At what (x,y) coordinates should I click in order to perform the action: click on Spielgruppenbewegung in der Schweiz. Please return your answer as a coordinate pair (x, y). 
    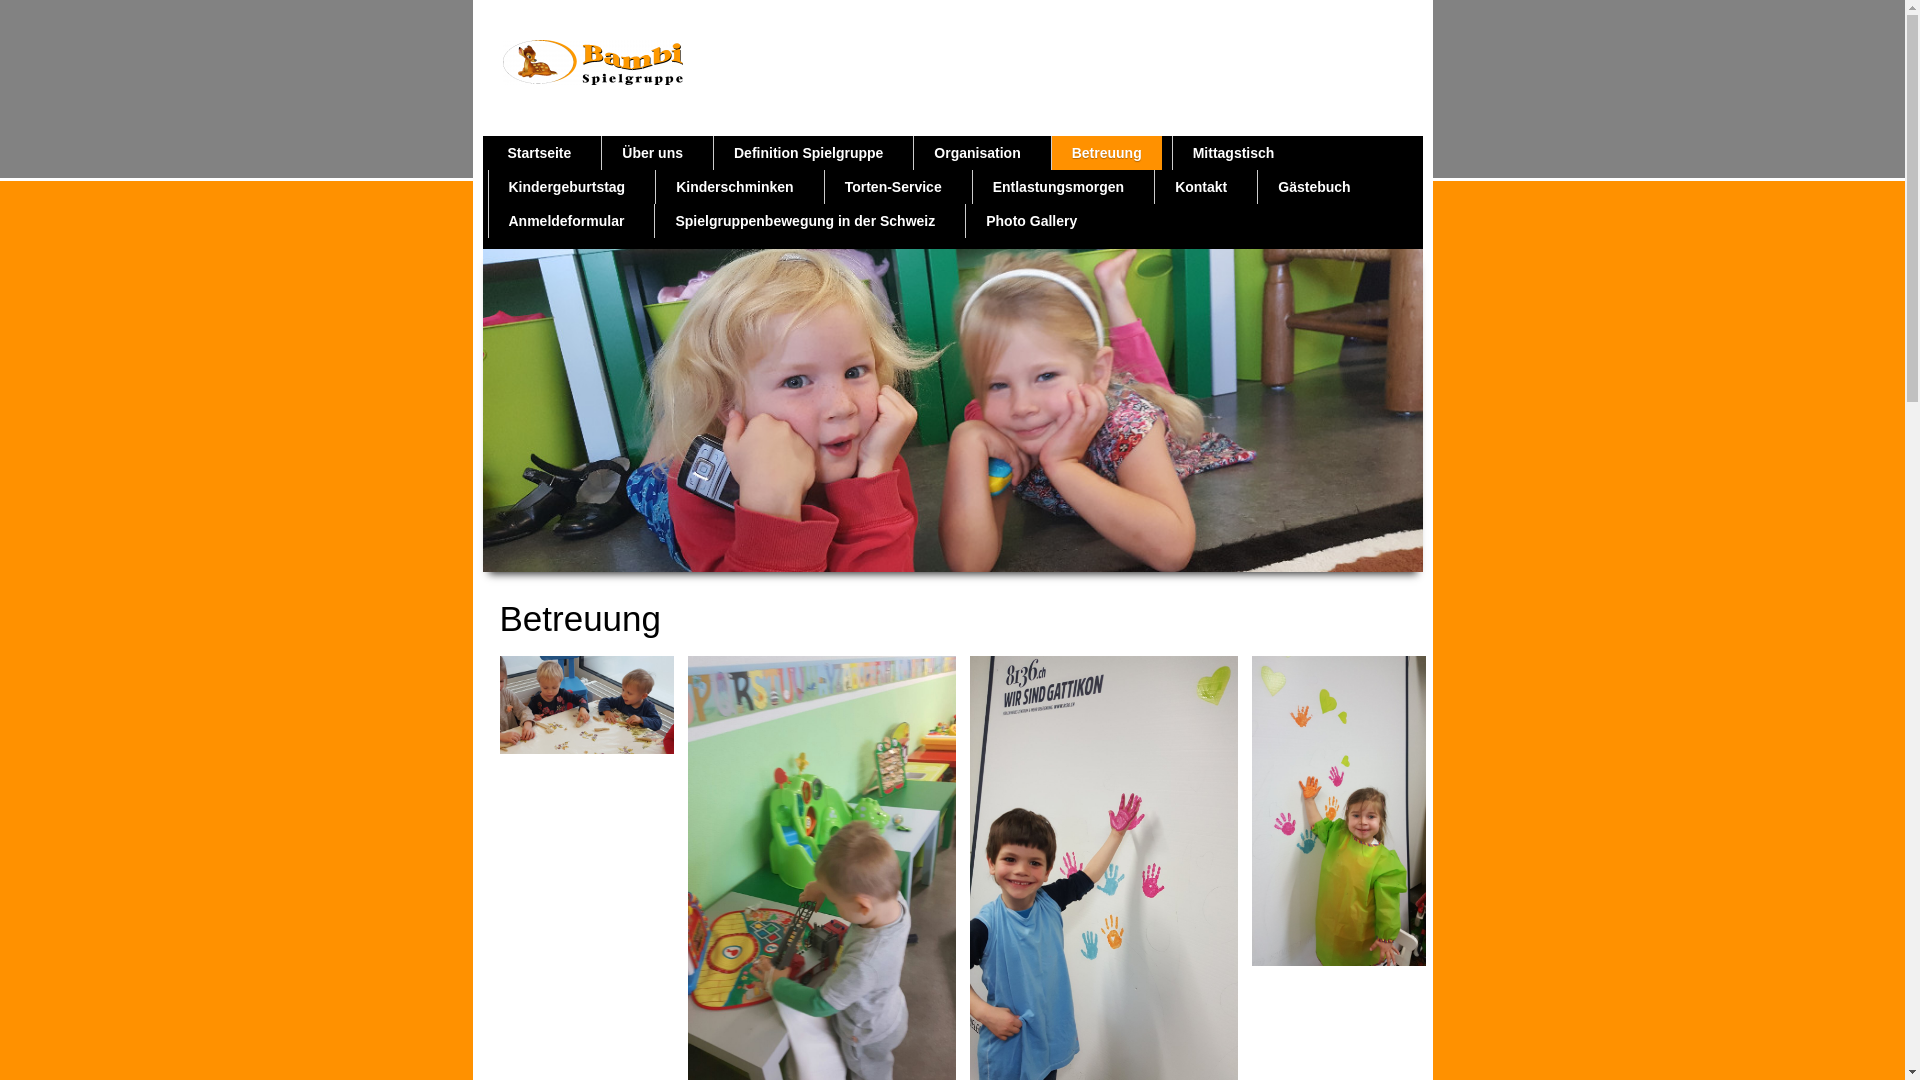
    Looking at the image, I should click on (805, 221).